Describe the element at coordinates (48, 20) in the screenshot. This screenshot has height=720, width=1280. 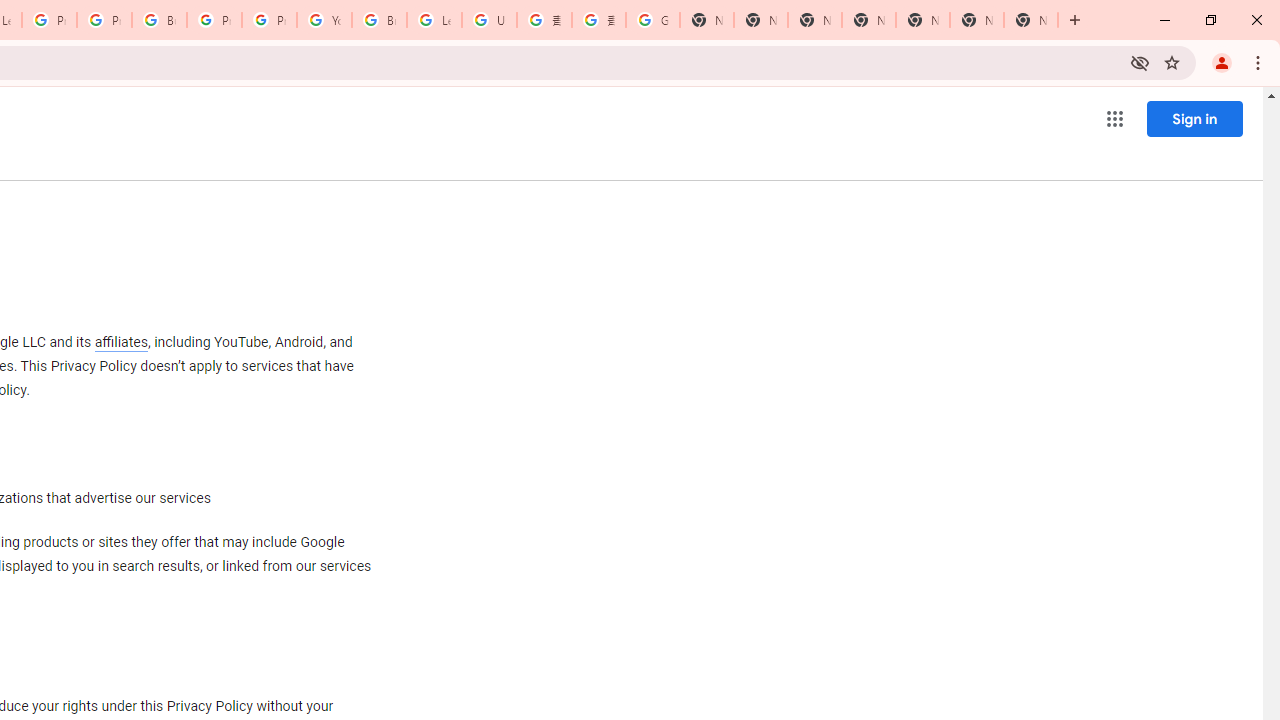
I see `Privacy Help Center - Policies Help` at that location.